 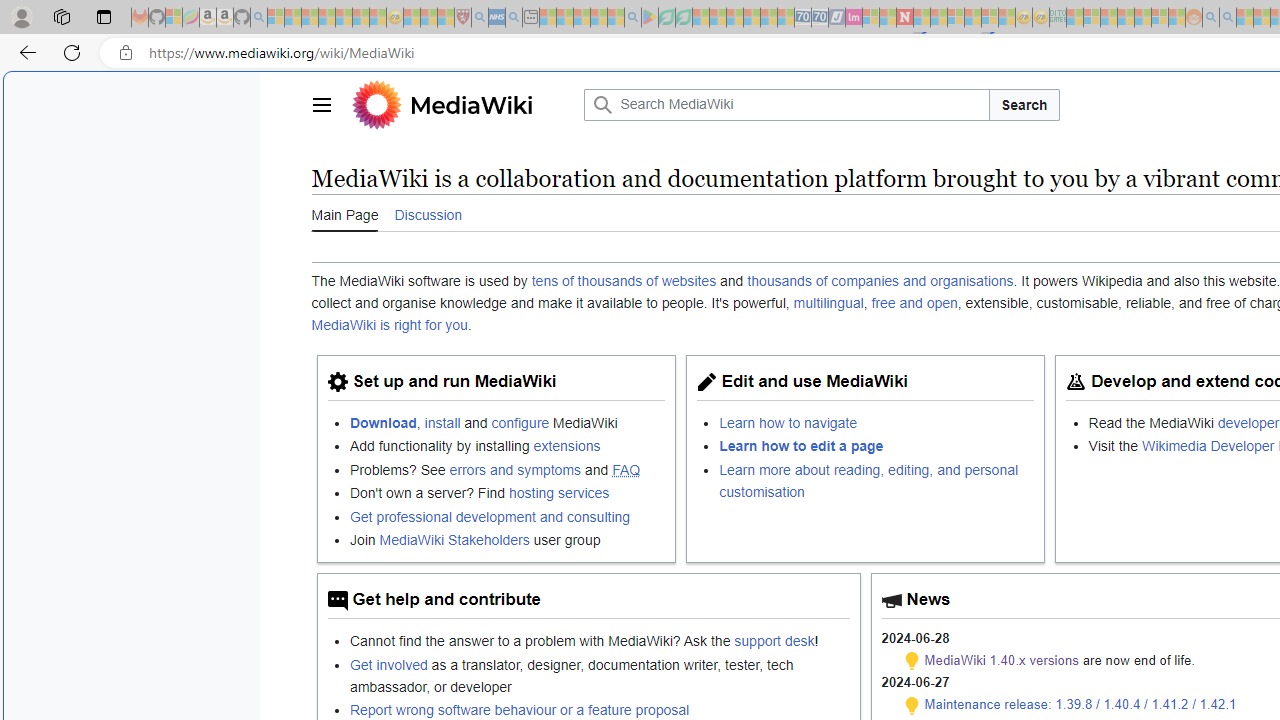 I want to click on Download, so click(x=383, y=422).